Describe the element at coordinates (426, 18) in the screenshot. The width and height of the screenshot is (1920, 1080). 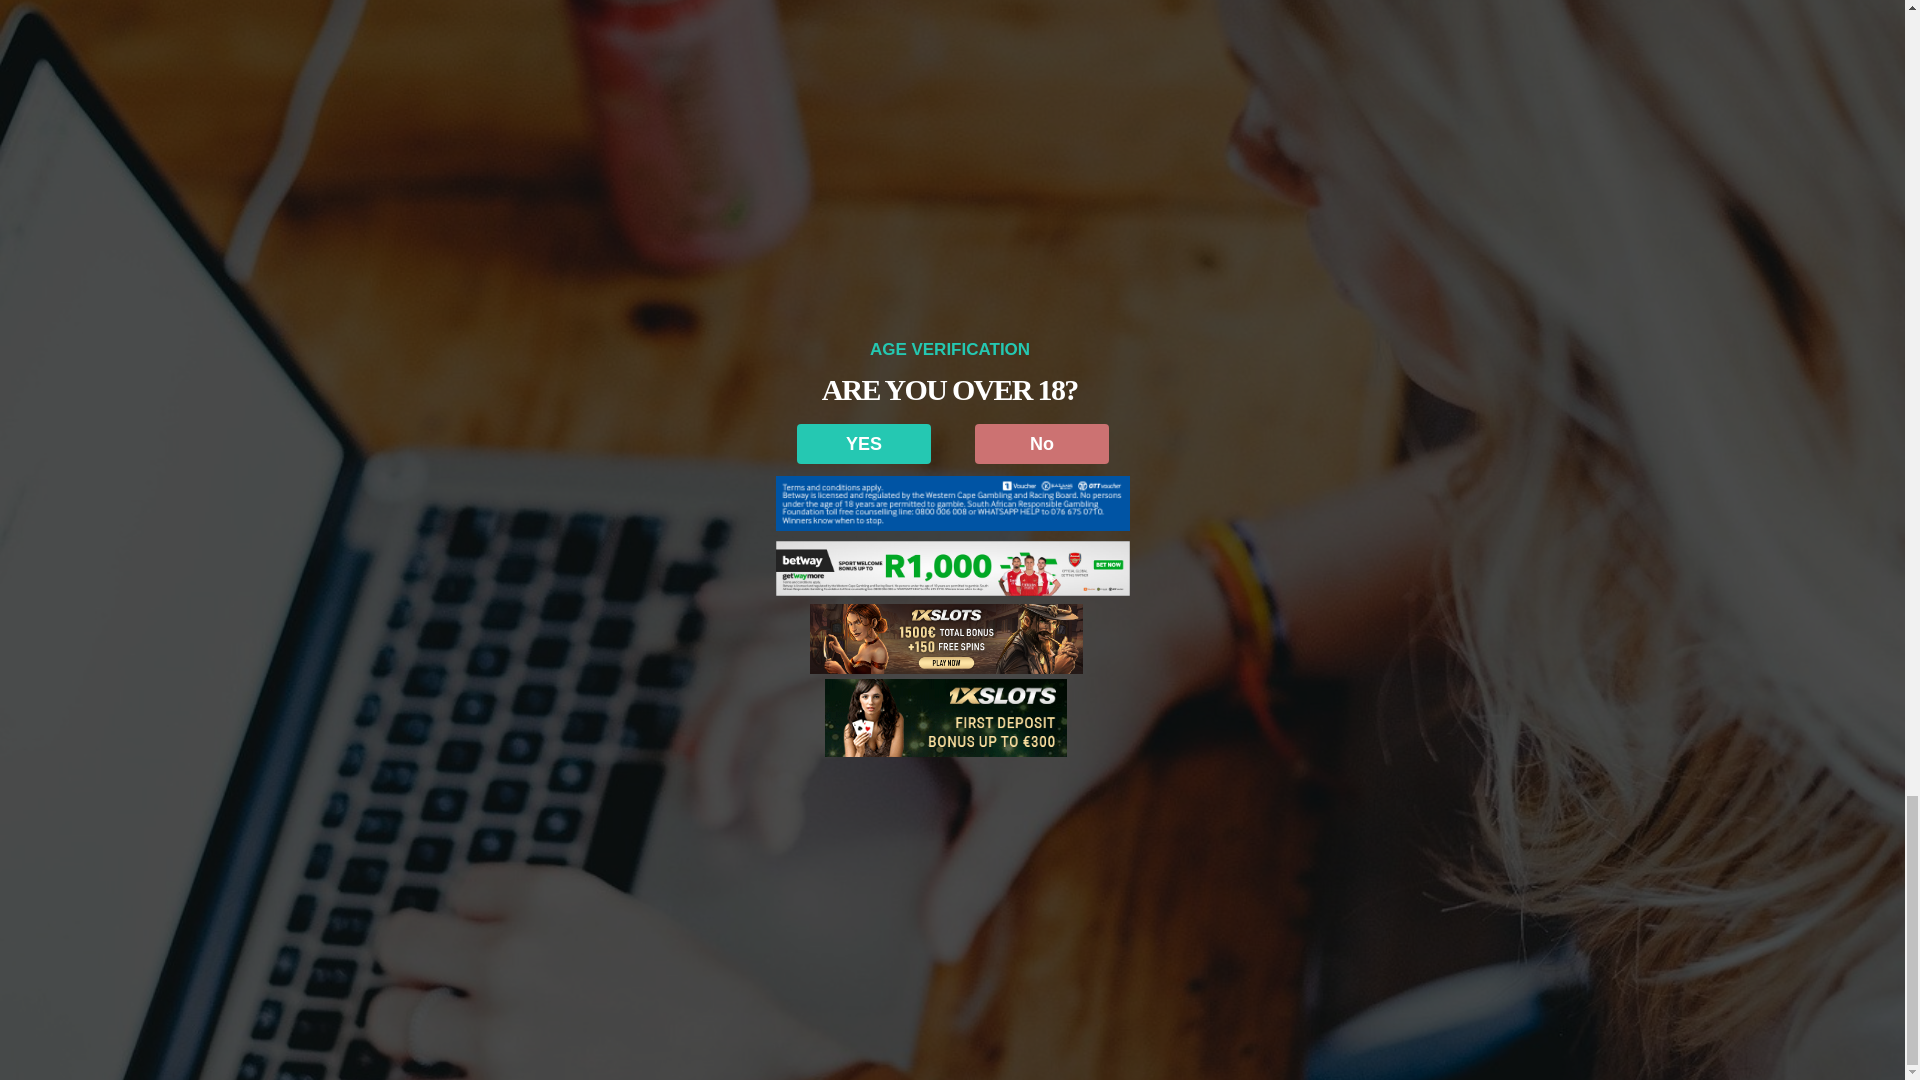
I see `Kenya` at that location.